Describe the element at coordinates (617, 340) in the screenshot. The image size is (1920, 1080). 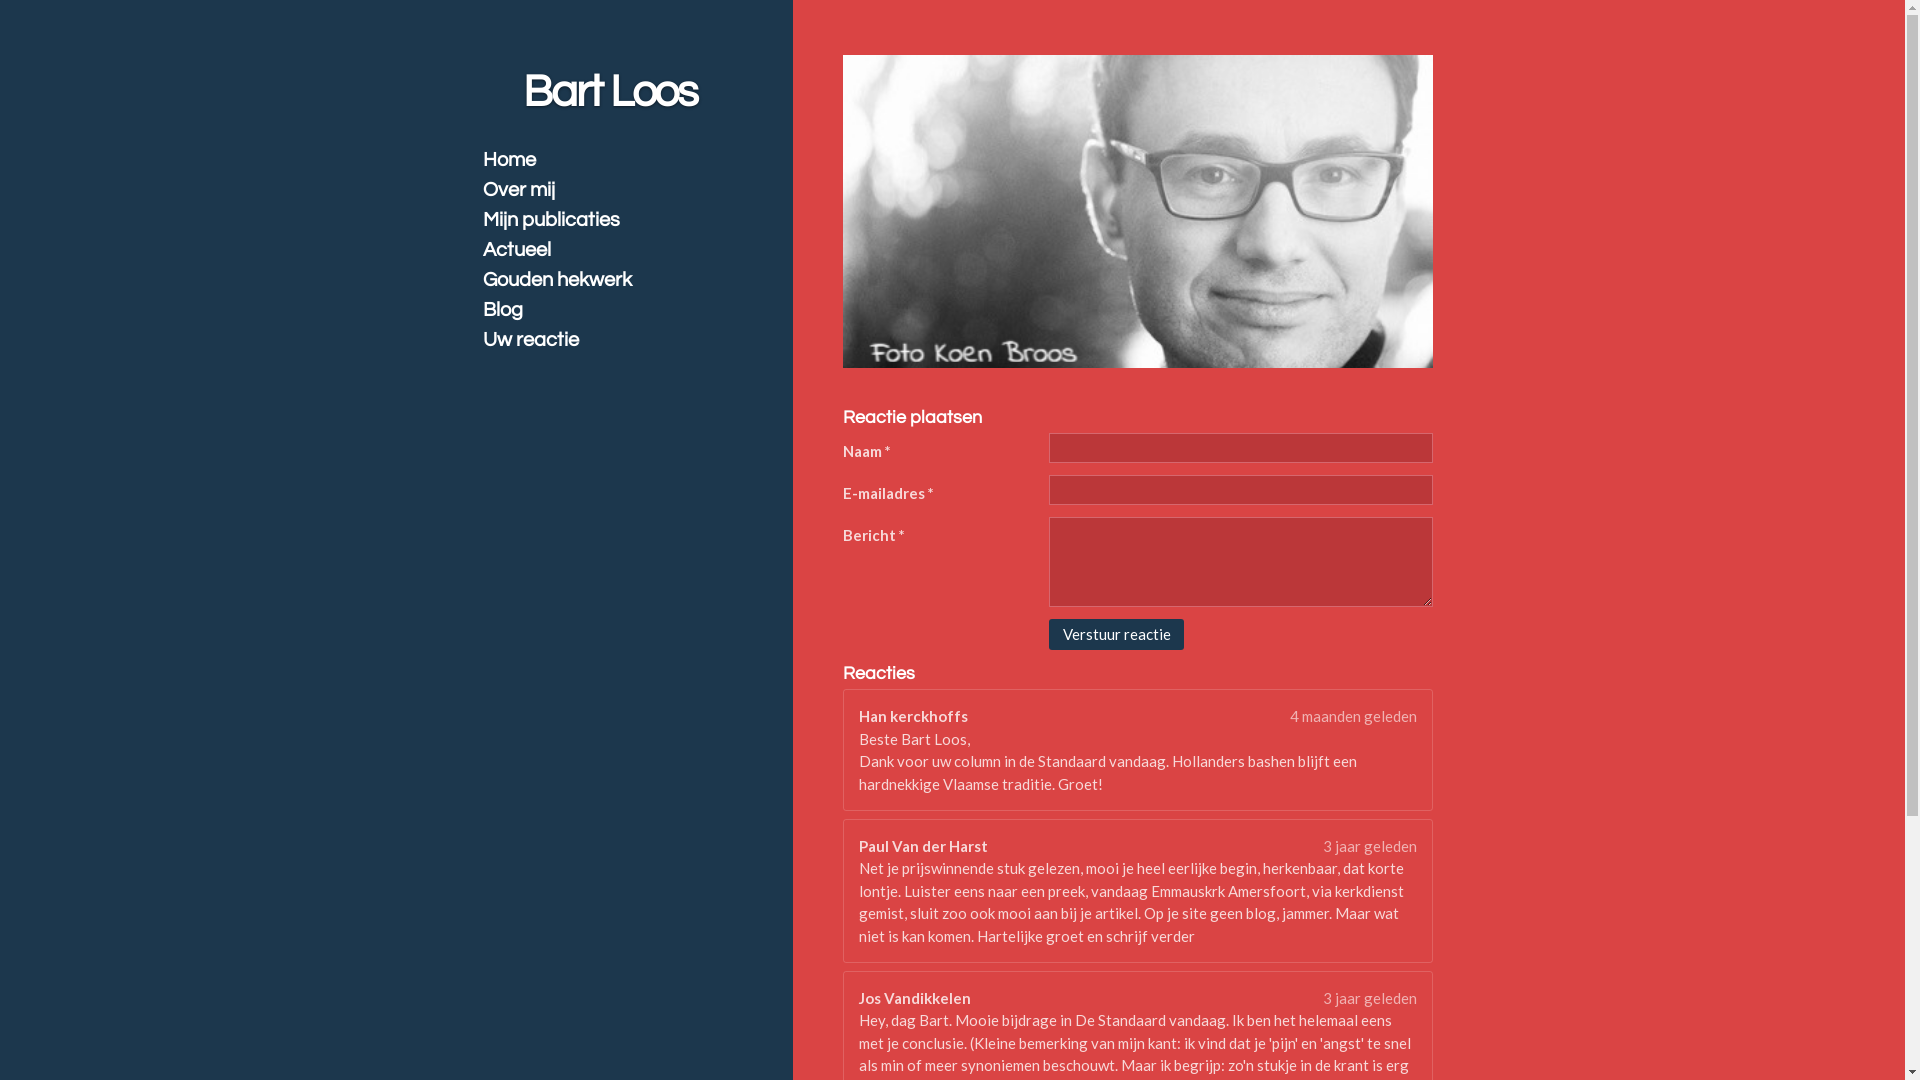
I see `Uw reactie` at that location.